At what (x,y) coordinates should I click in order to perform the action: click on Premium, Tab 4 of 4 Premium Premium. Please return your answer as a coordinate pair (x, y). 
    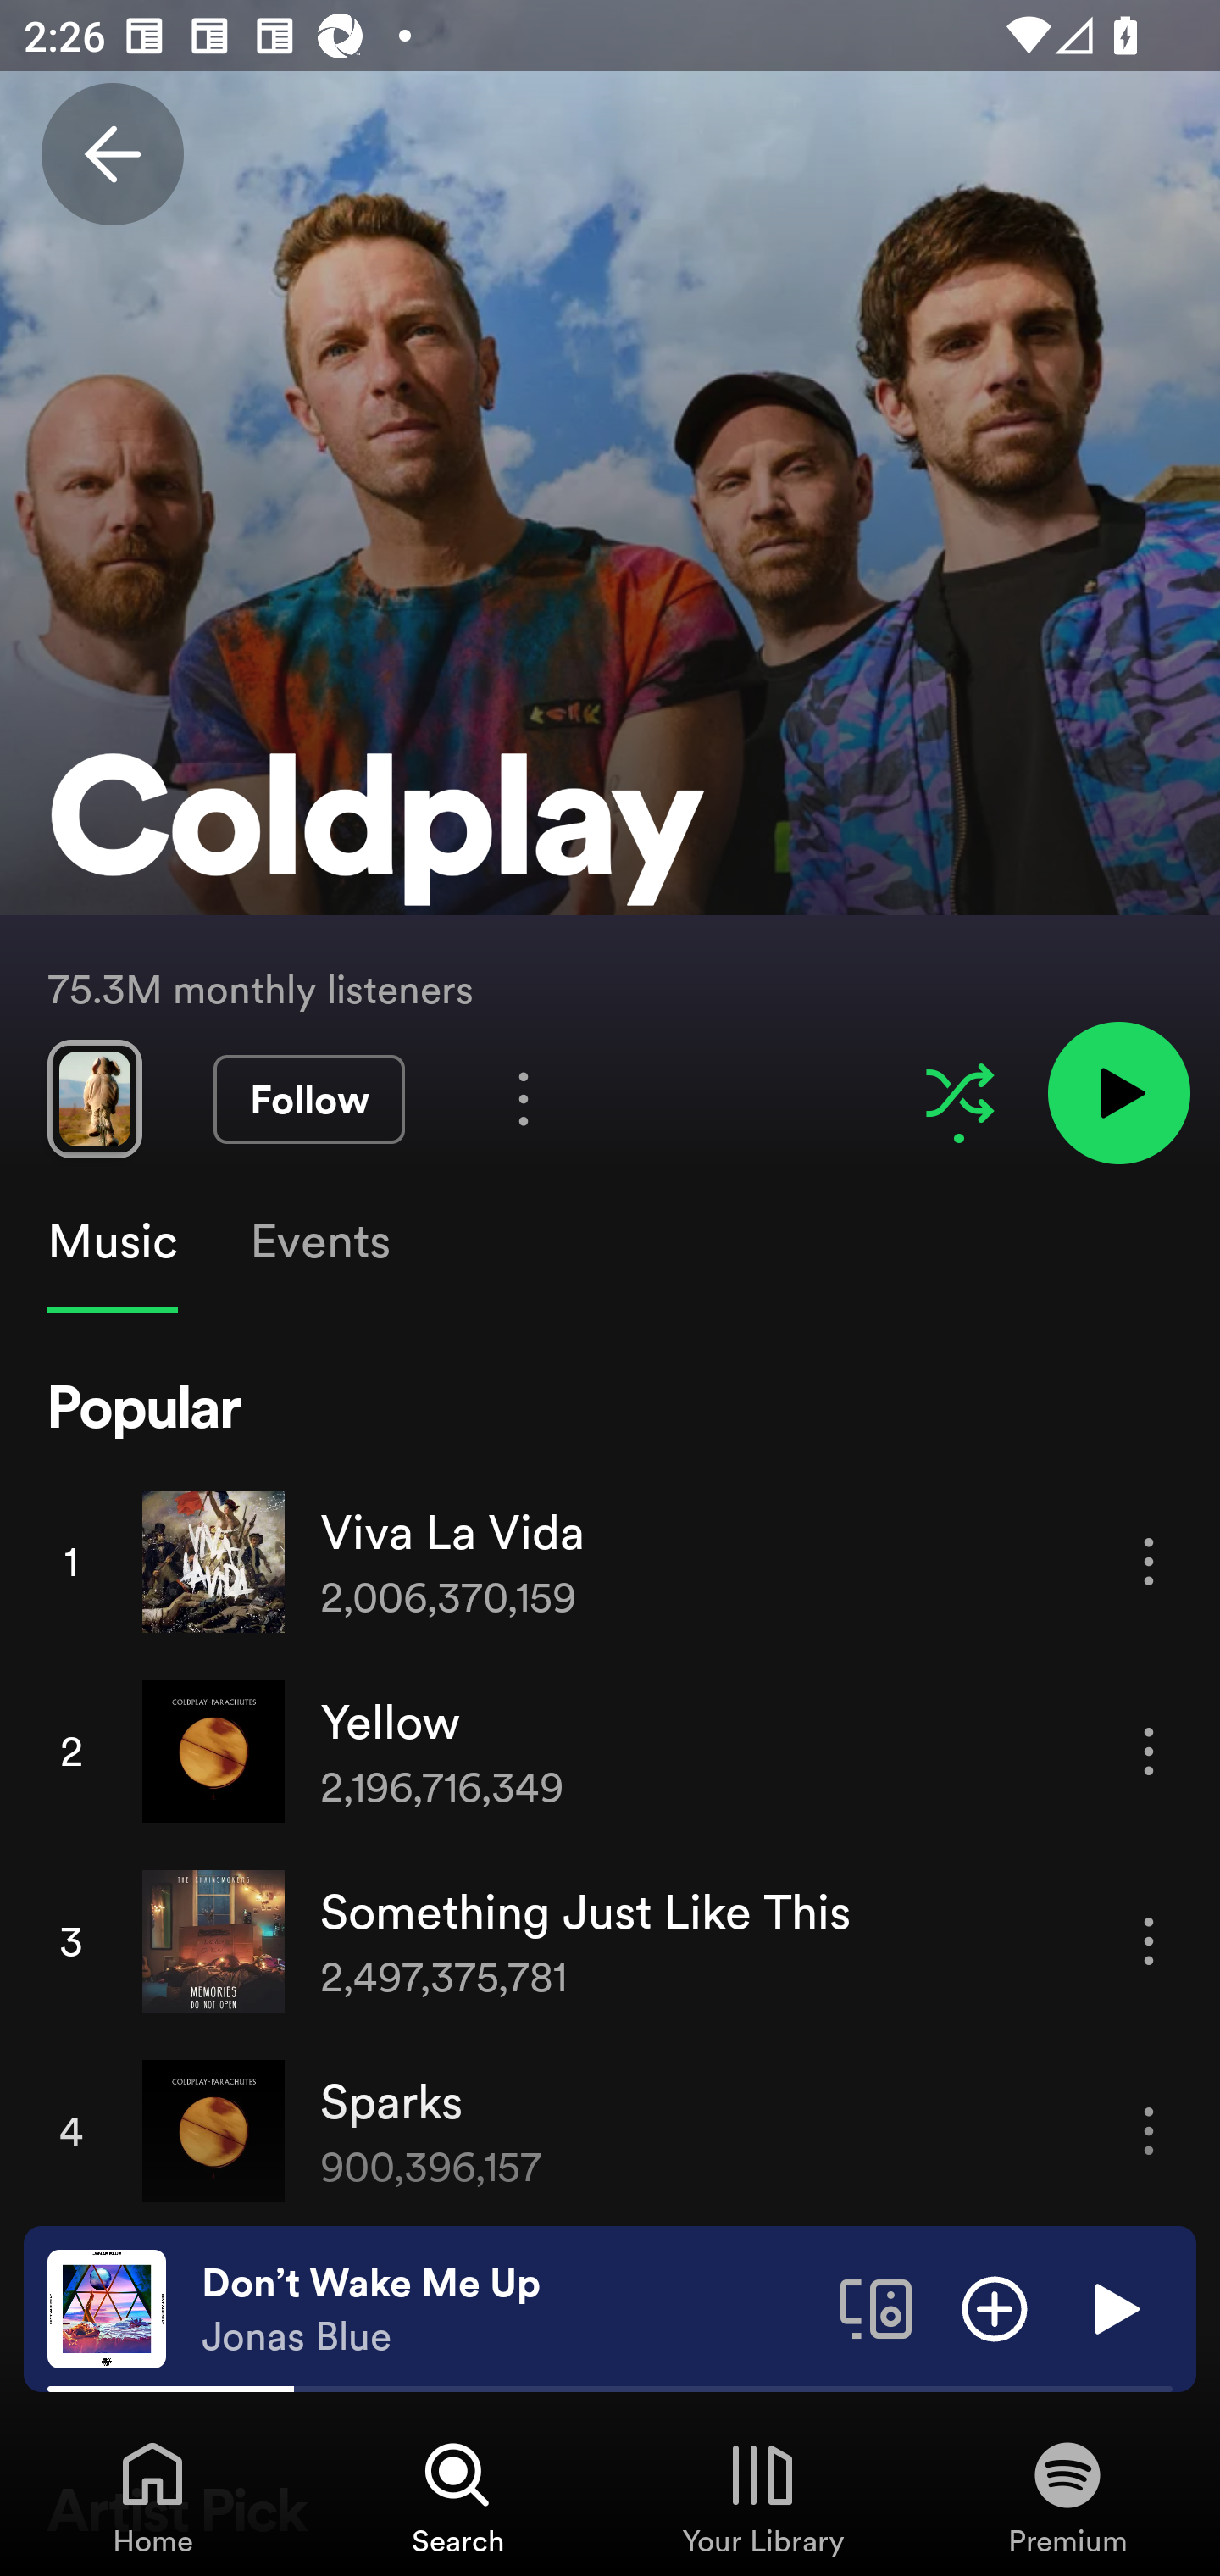
    Looking at the image, I should click on (1067, 2496).